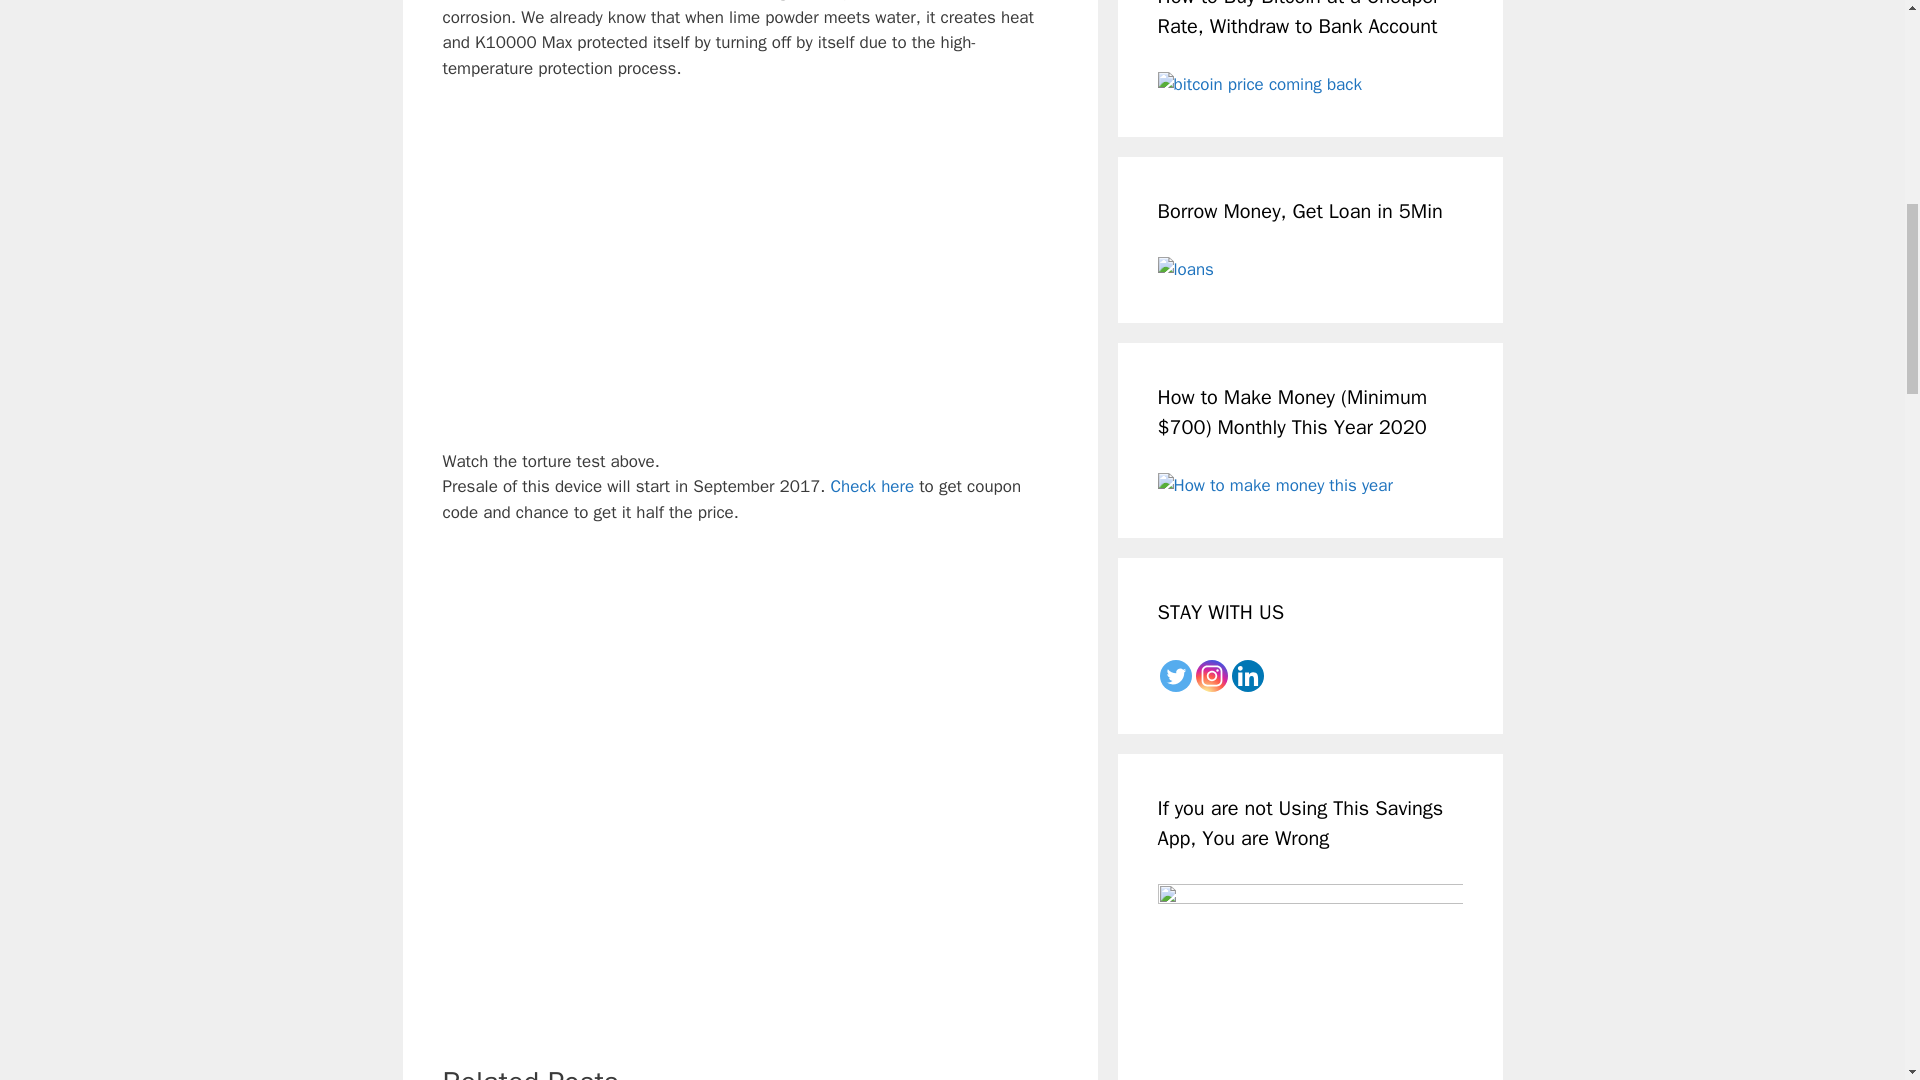 The image size is (1920, 1080). What do you see at coordinates (873, 486) in the screenshot?
I see `Check here` at bounding box center [873, 486].